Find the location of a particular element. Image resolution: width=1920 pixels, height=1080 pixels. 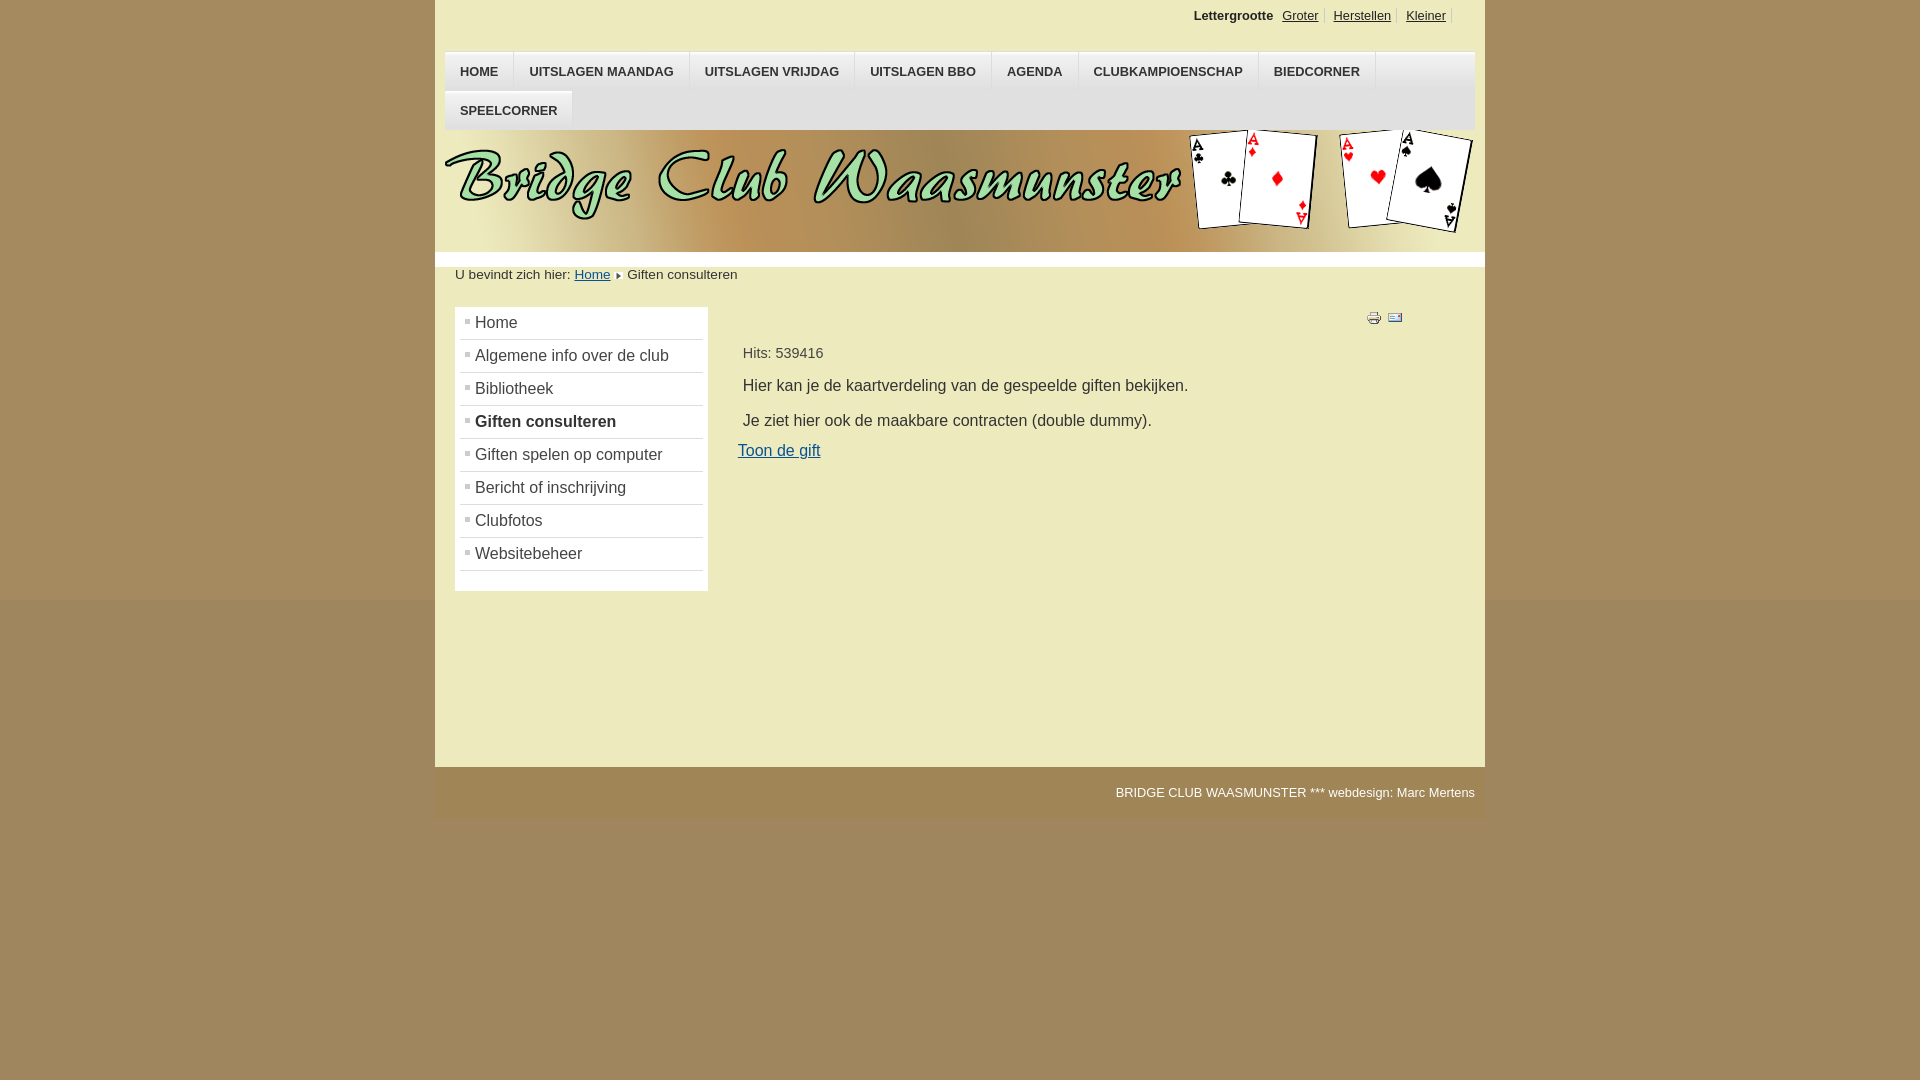

Clubfotos is located at coordinates (582, 521).